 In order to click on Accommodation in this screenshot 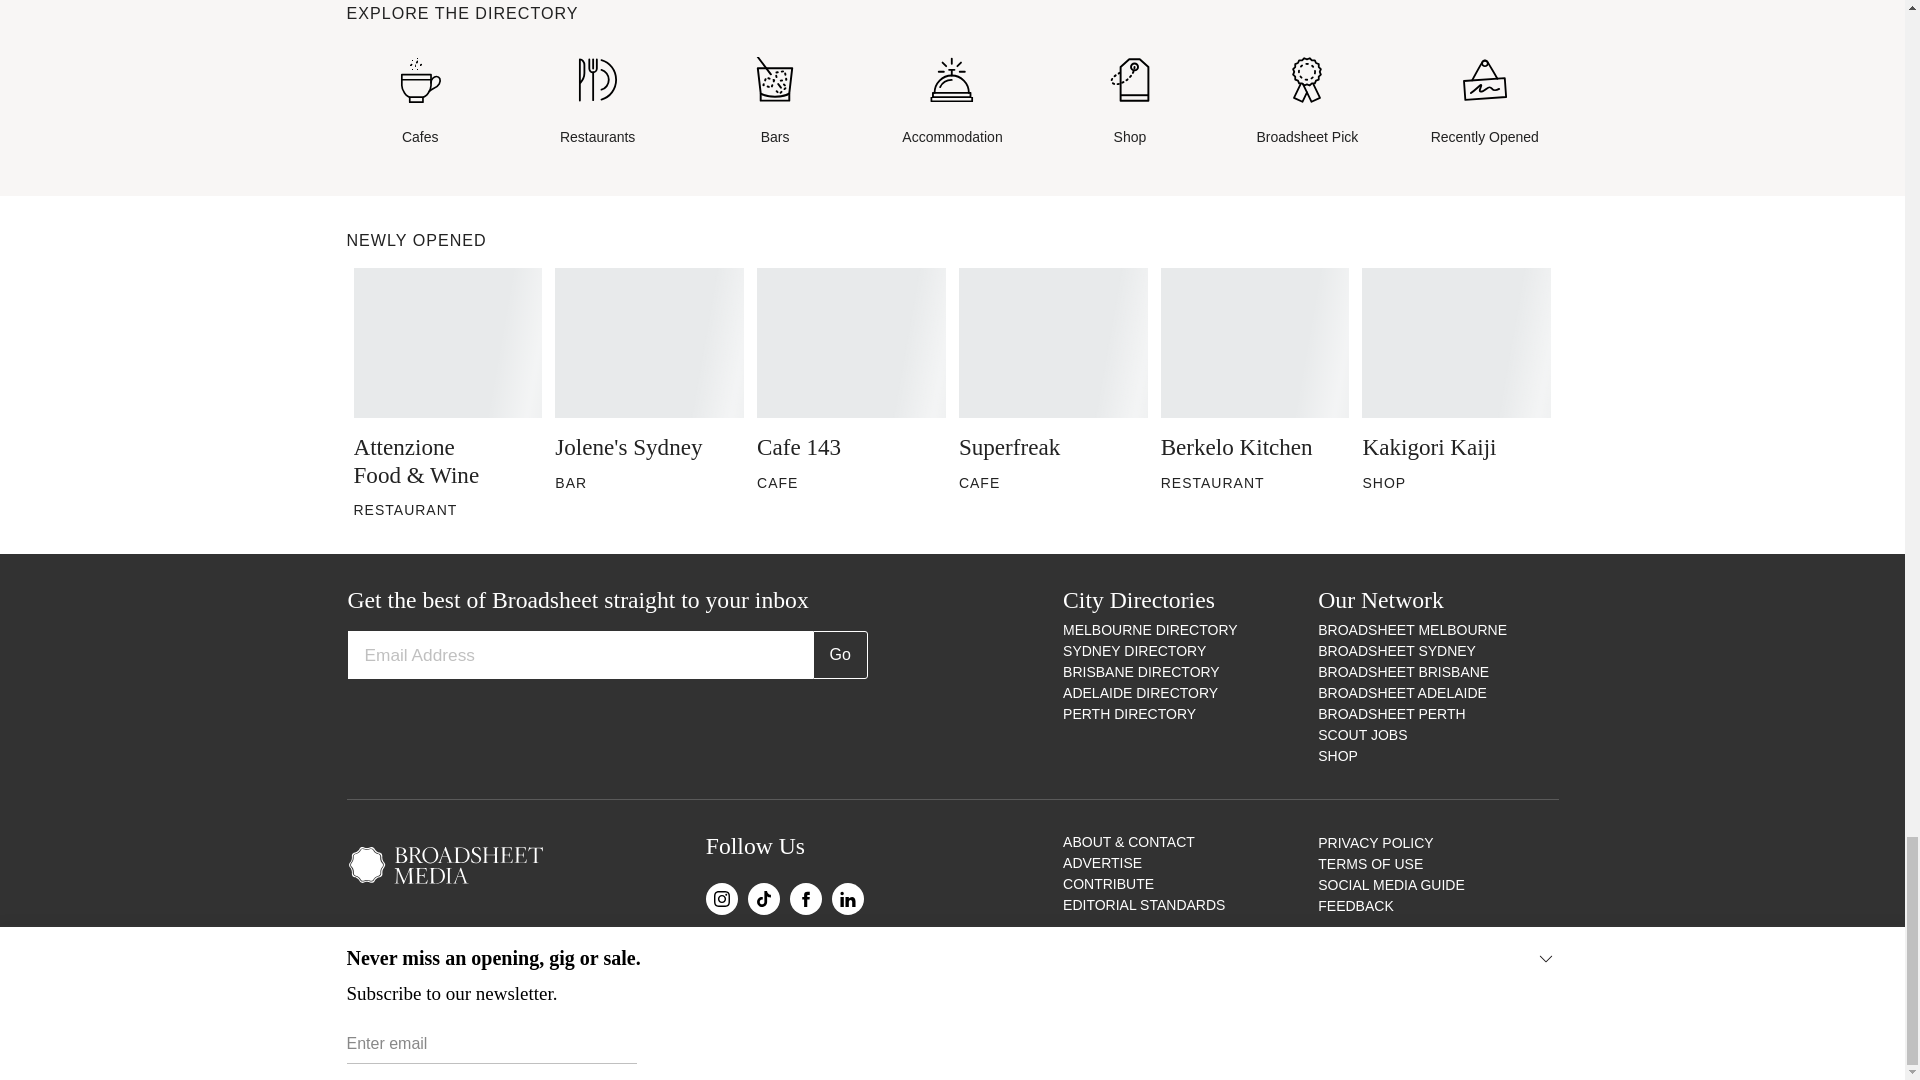, I will do `click(952, 102)`.